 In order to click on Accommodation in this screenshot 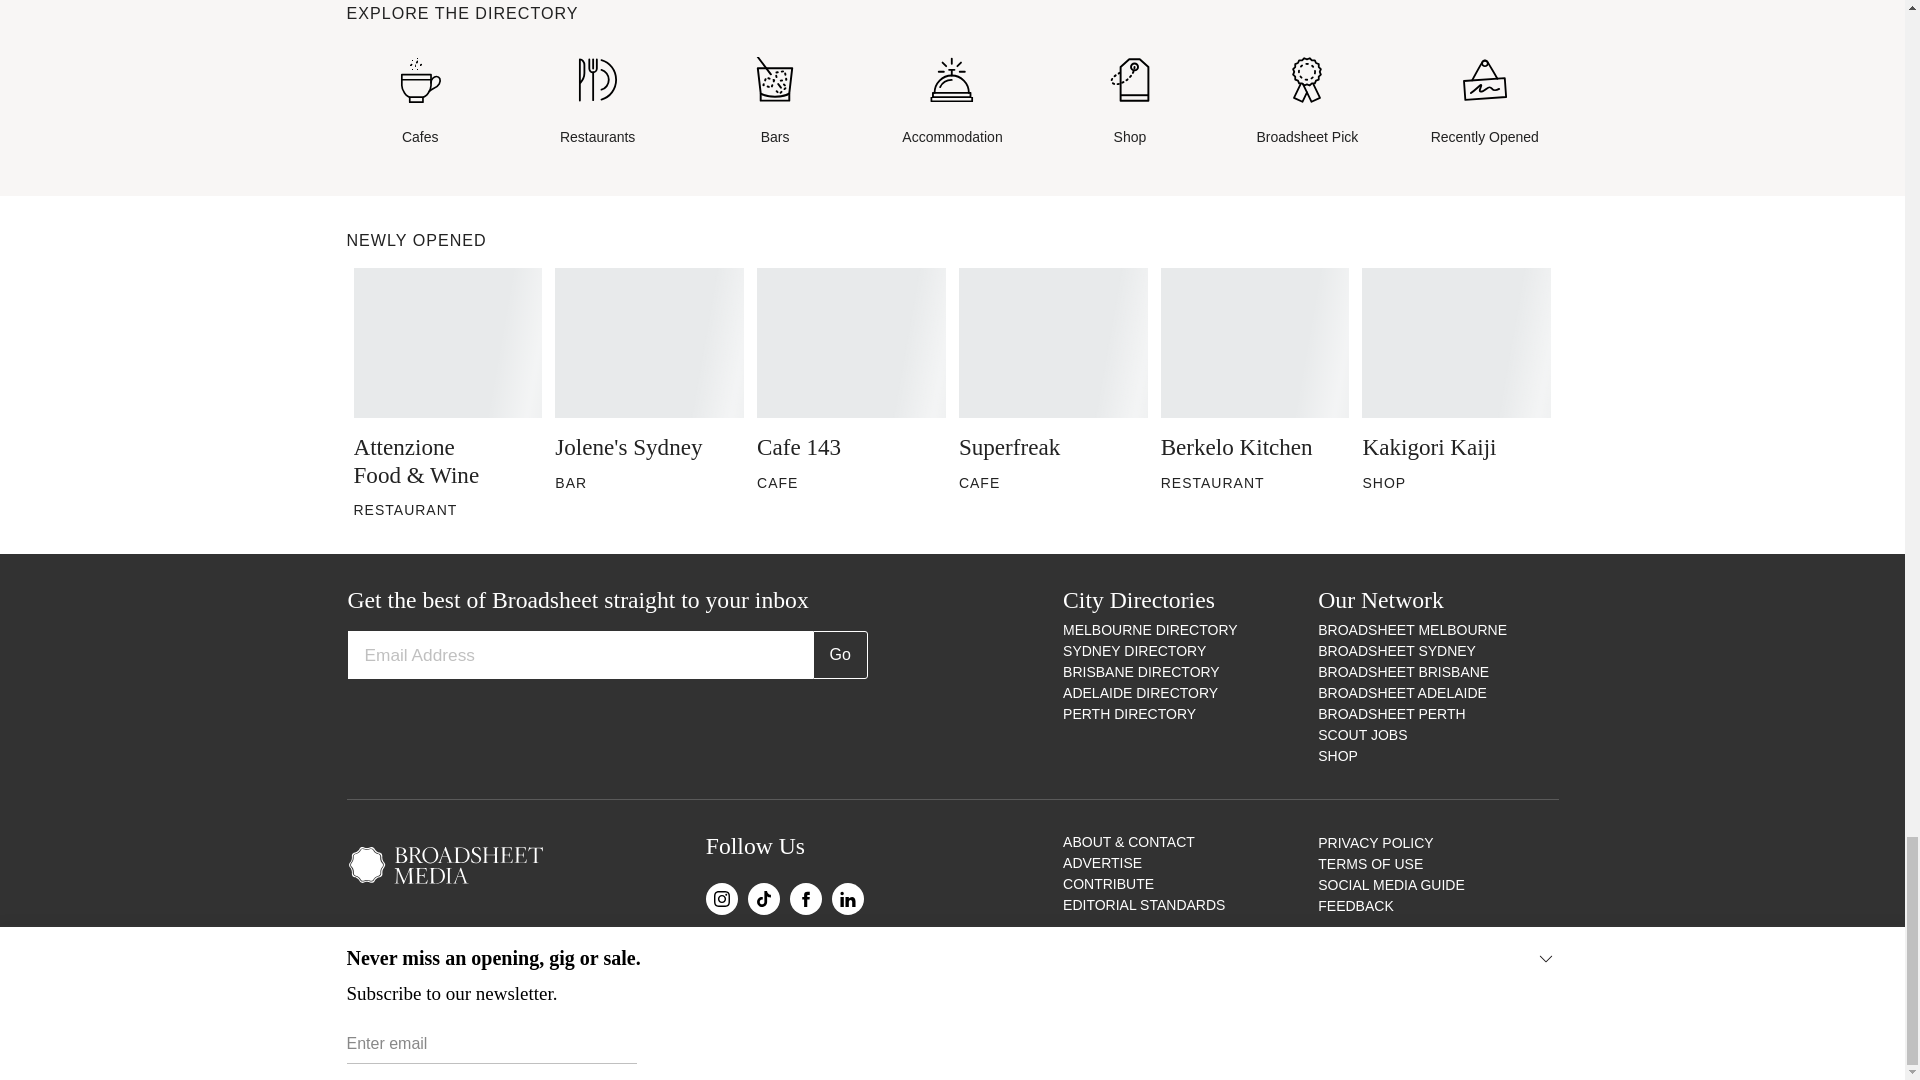, I will do `click(952, 102)`.